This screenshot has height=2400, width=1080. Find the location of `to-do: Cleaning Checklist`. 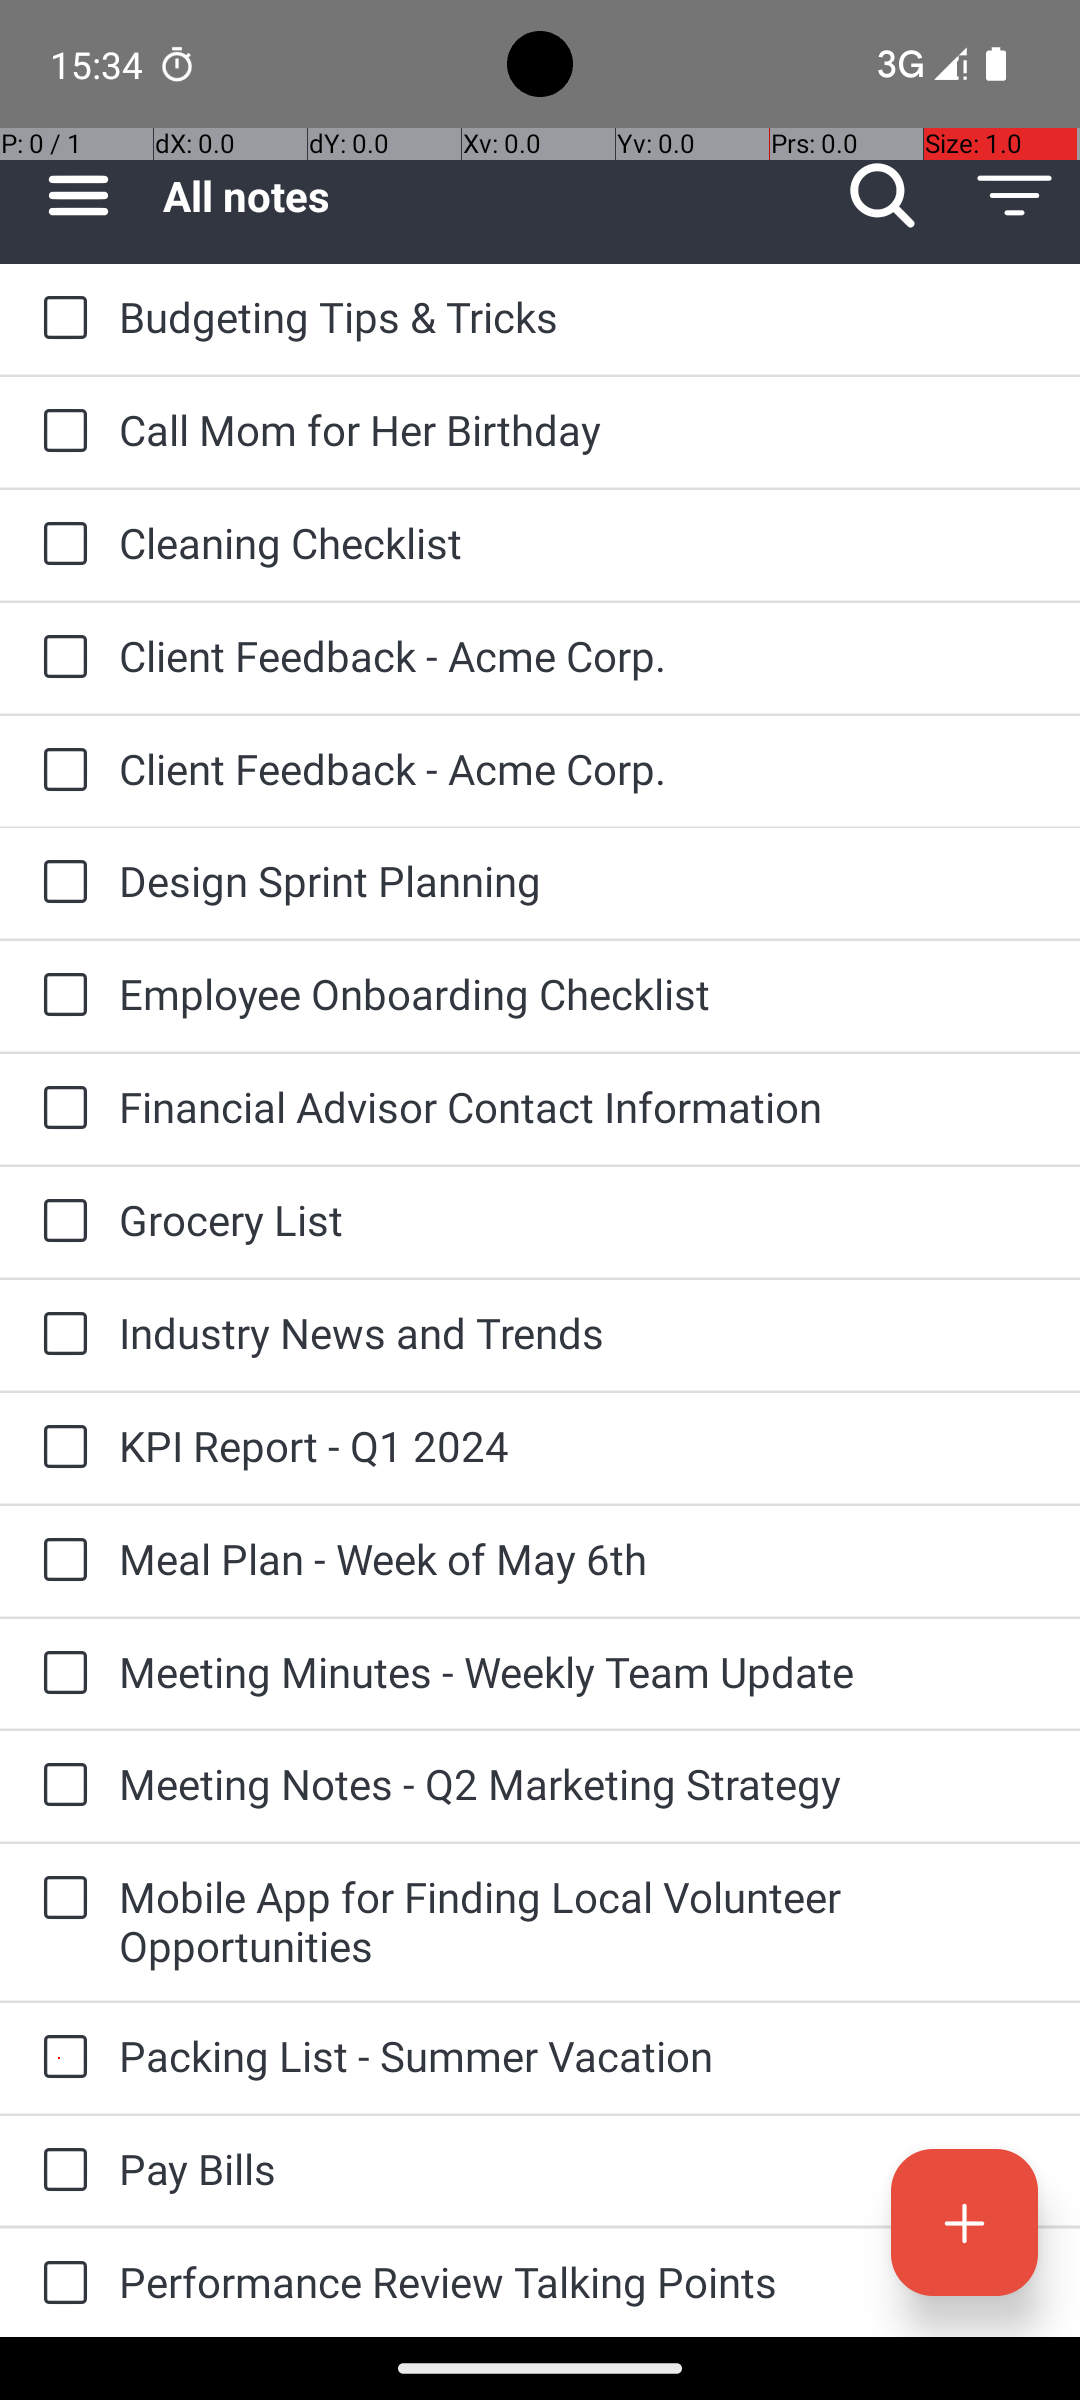

to-do: Cleaning Checklist is located at coordinates (60, 545).